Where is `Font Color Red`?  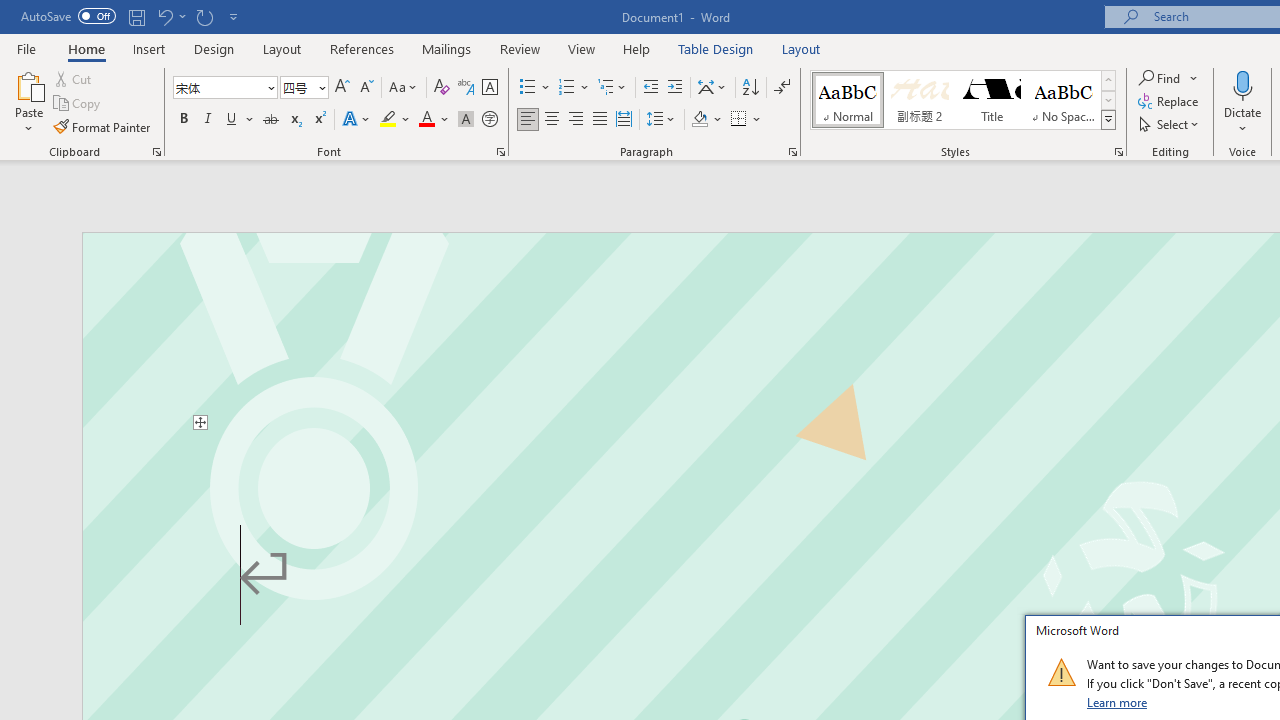 Font Color Red is located at coordinates (426, 120).